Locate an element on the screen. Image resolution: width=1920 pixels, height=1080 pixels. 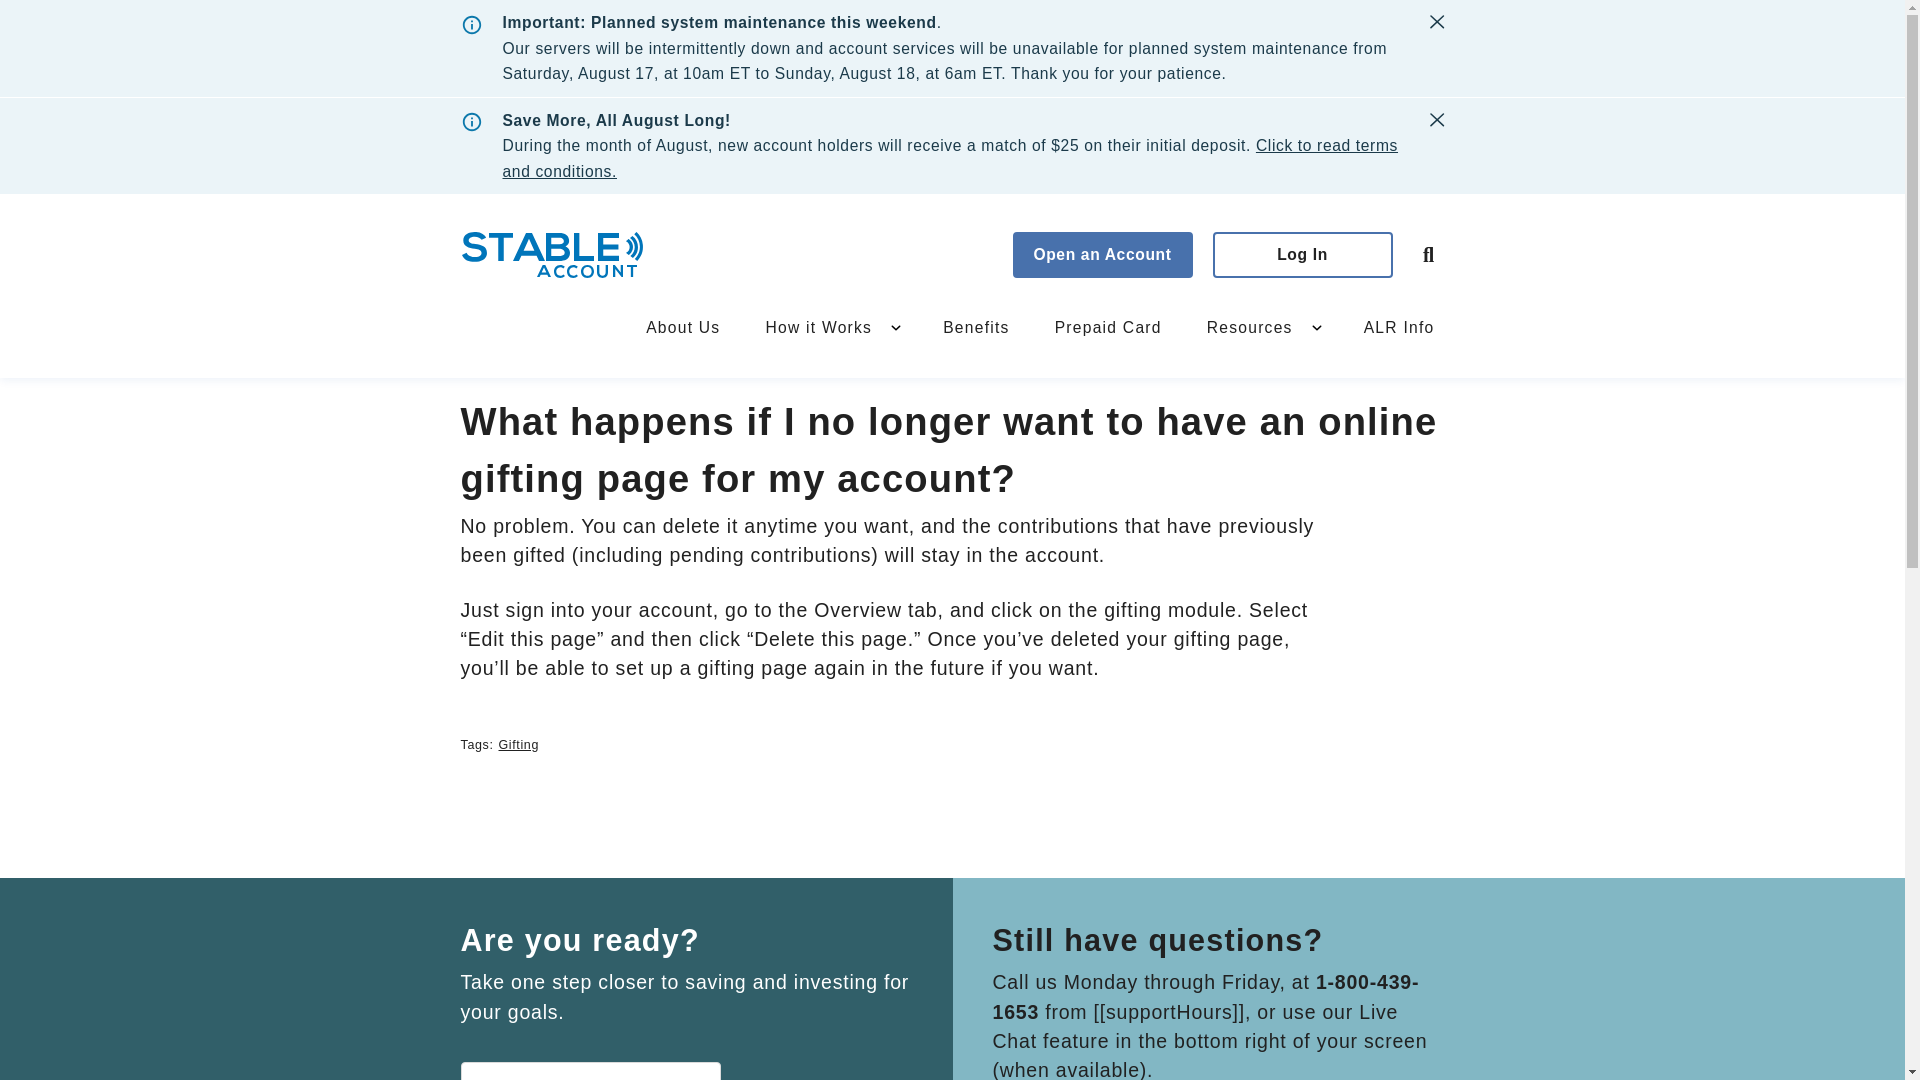
Open an Account is located at coordinates (1102, 254).